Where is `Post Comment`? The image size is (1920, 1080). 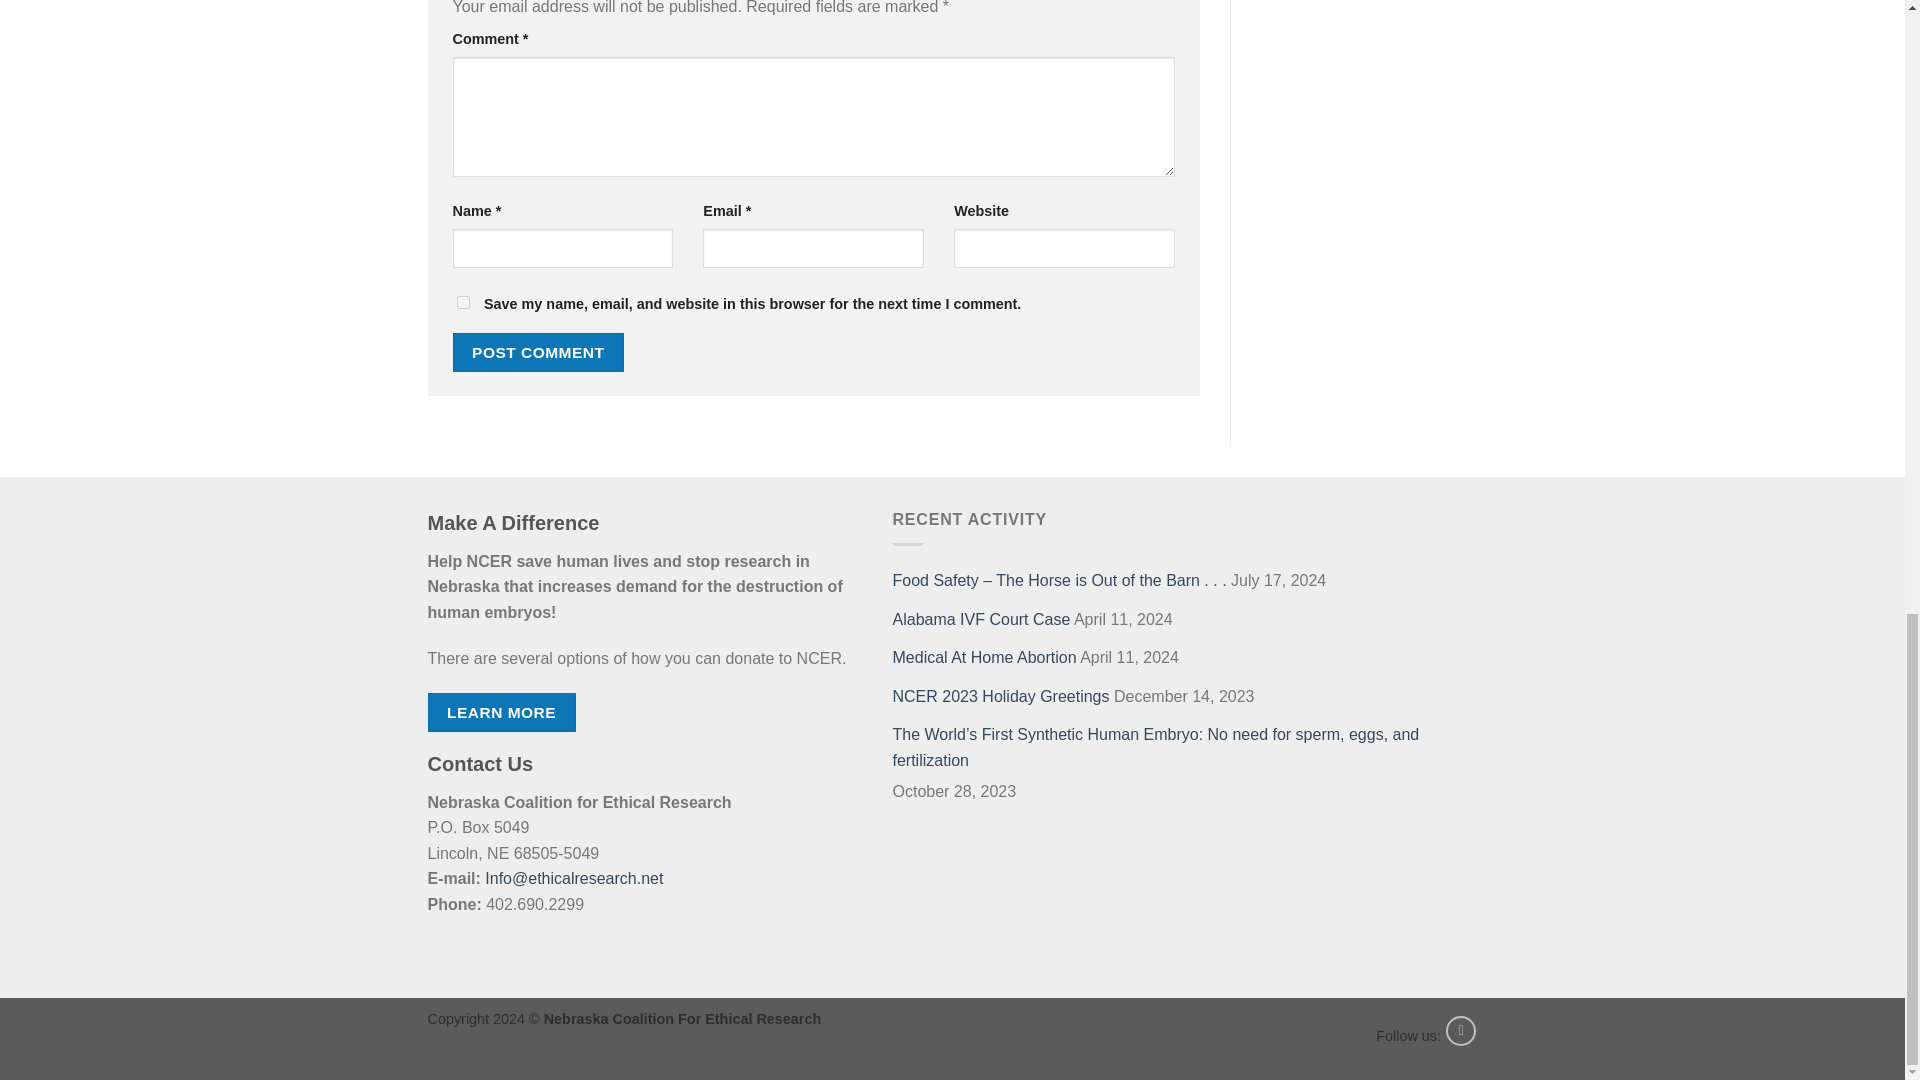
Post Comment is located at coordinates (538, 352).